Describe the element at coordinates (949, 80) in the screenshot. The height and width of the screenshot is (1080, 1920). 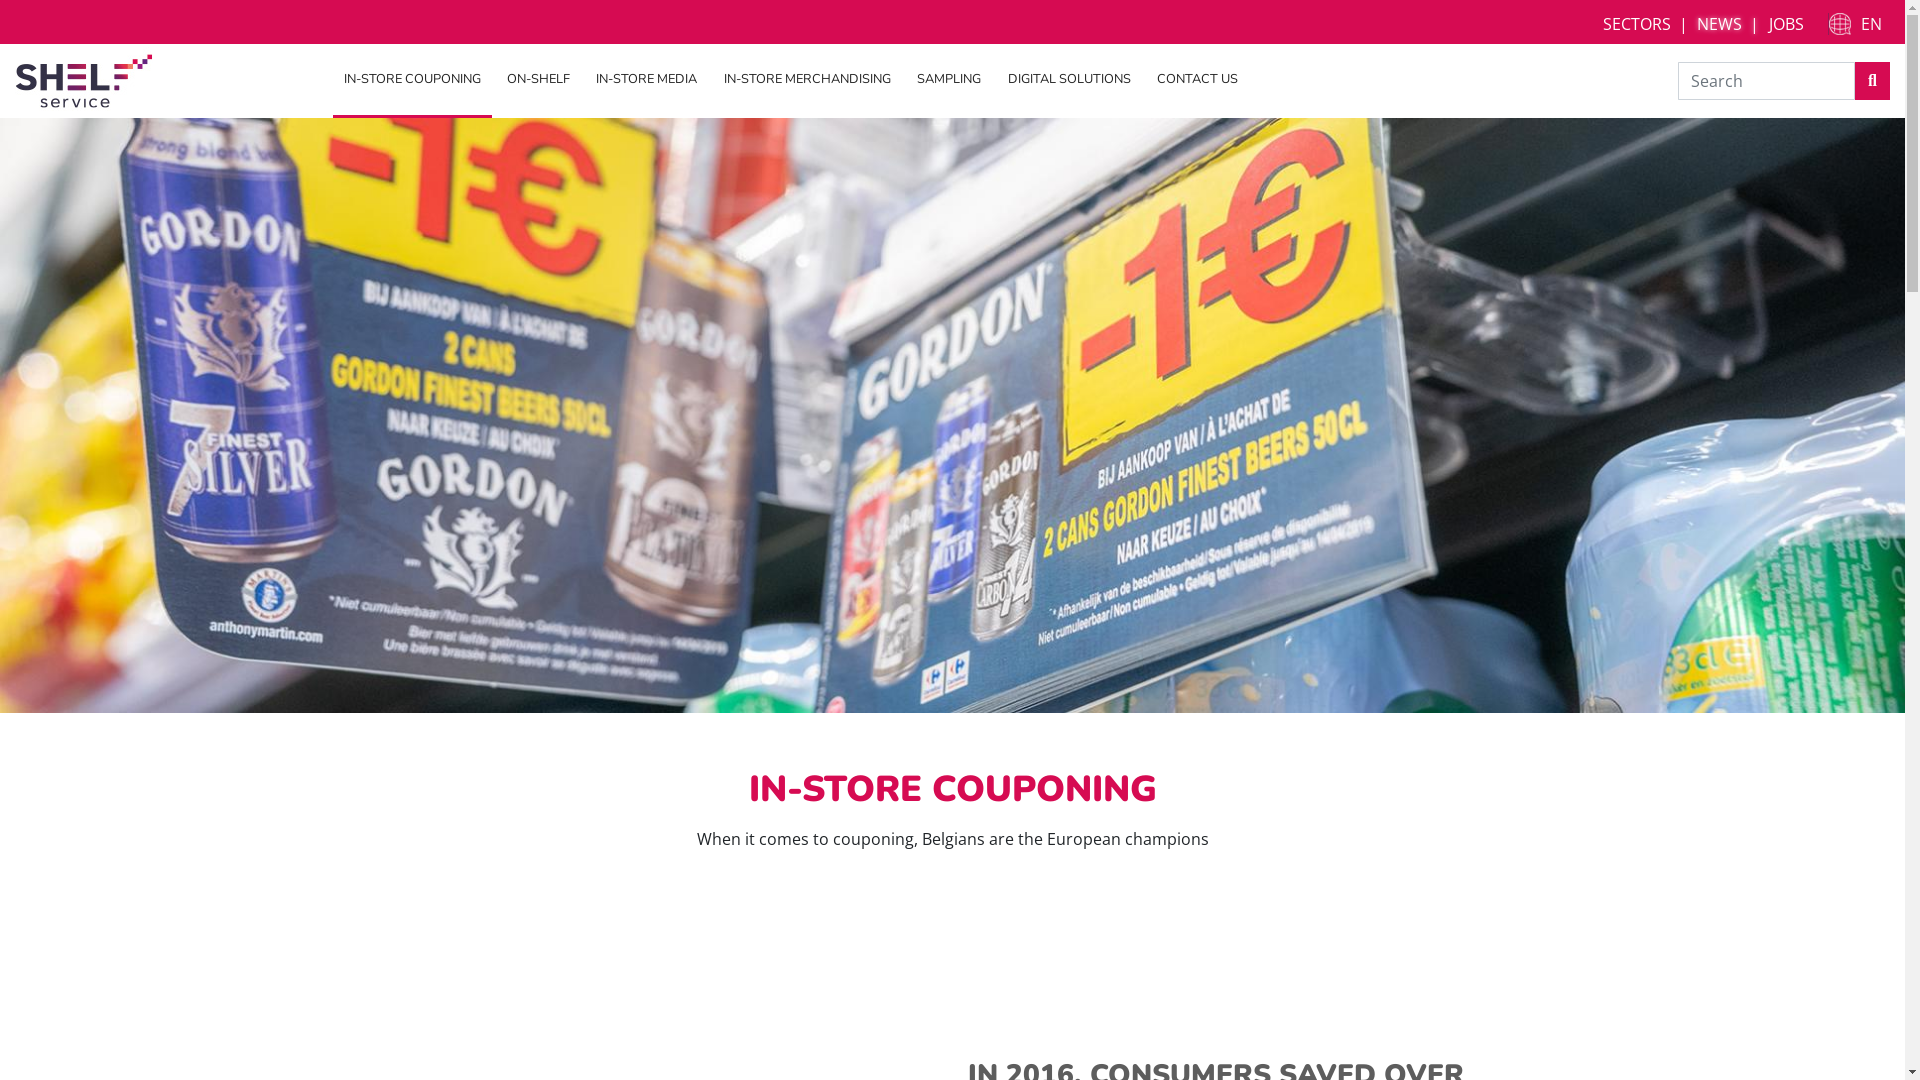
I see `SAMPLING` at that location.